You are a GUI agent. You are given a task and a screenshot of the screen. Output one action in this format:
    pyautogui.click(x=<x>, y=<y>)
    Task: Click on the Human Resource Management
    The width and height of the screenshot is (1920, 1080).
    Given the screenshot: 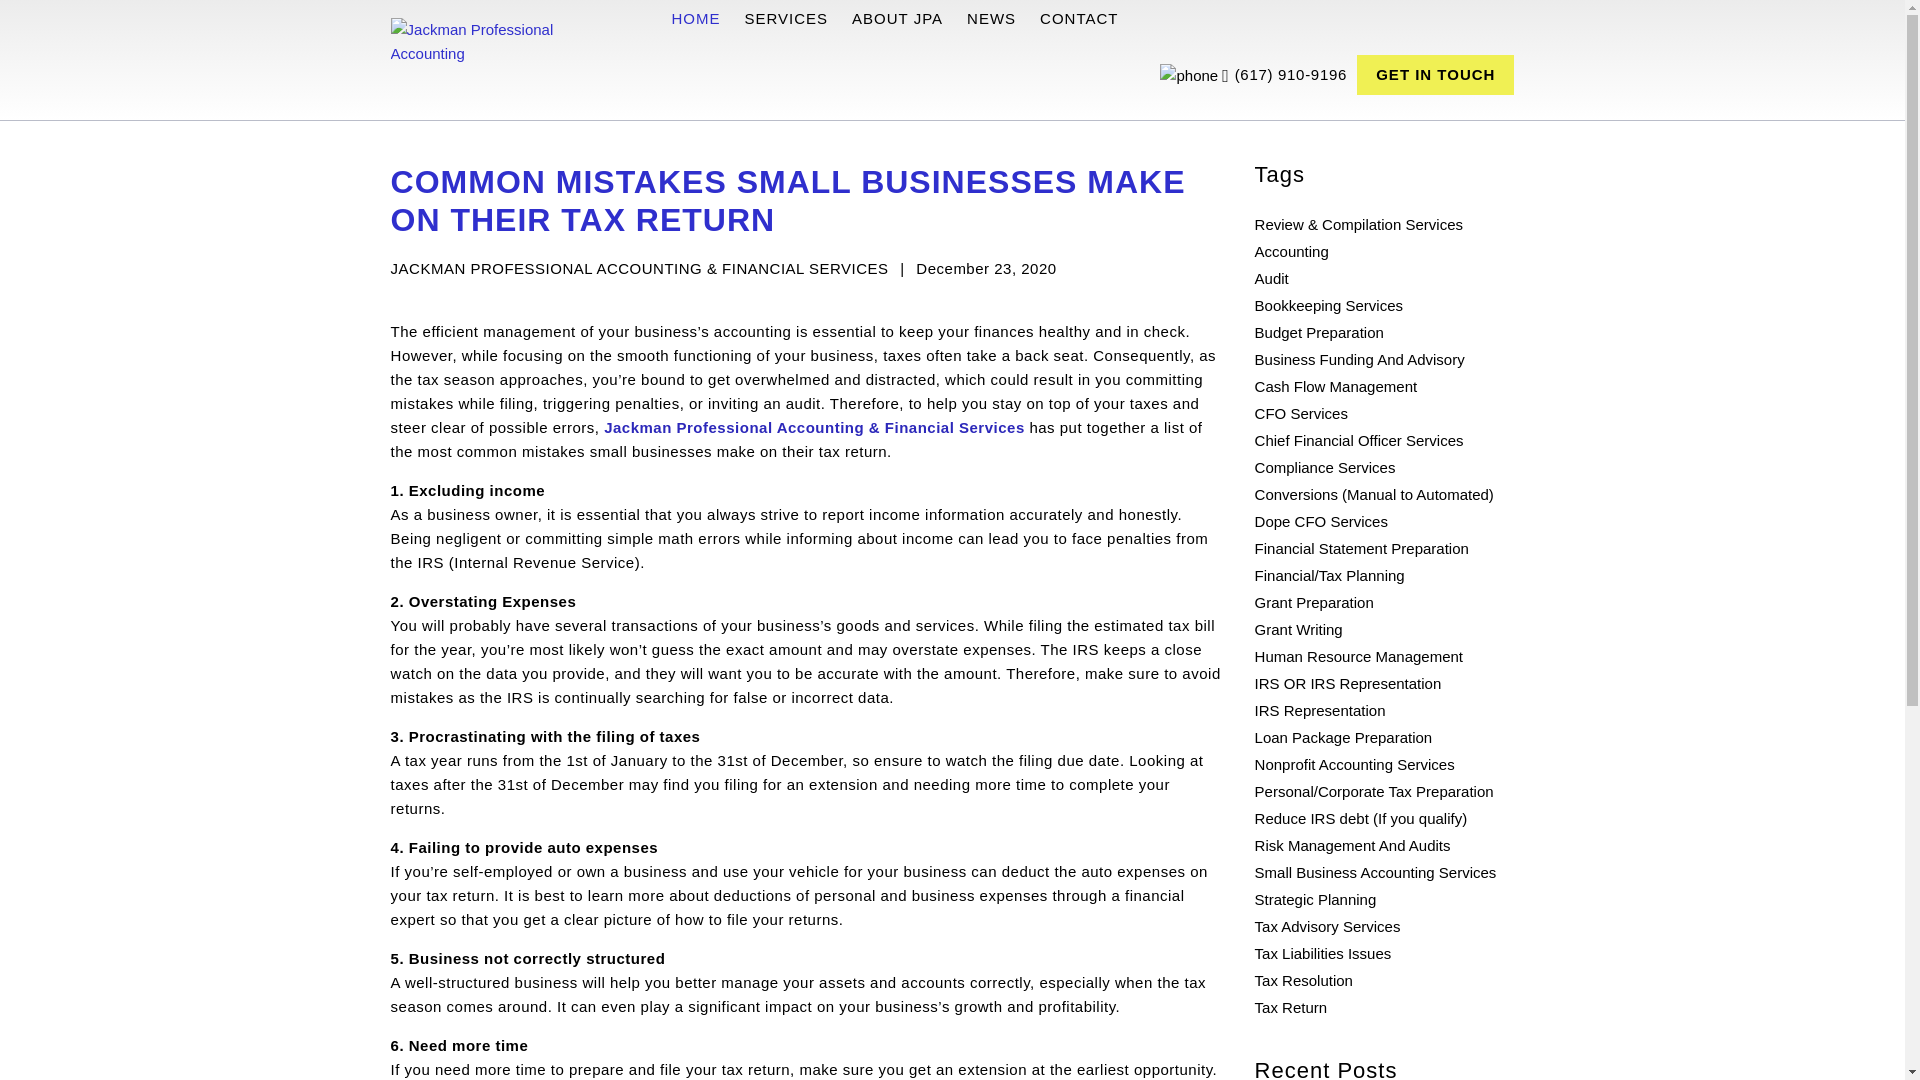 What is the action you would take?
    pyautogui.click(x=1359, y=656)
    